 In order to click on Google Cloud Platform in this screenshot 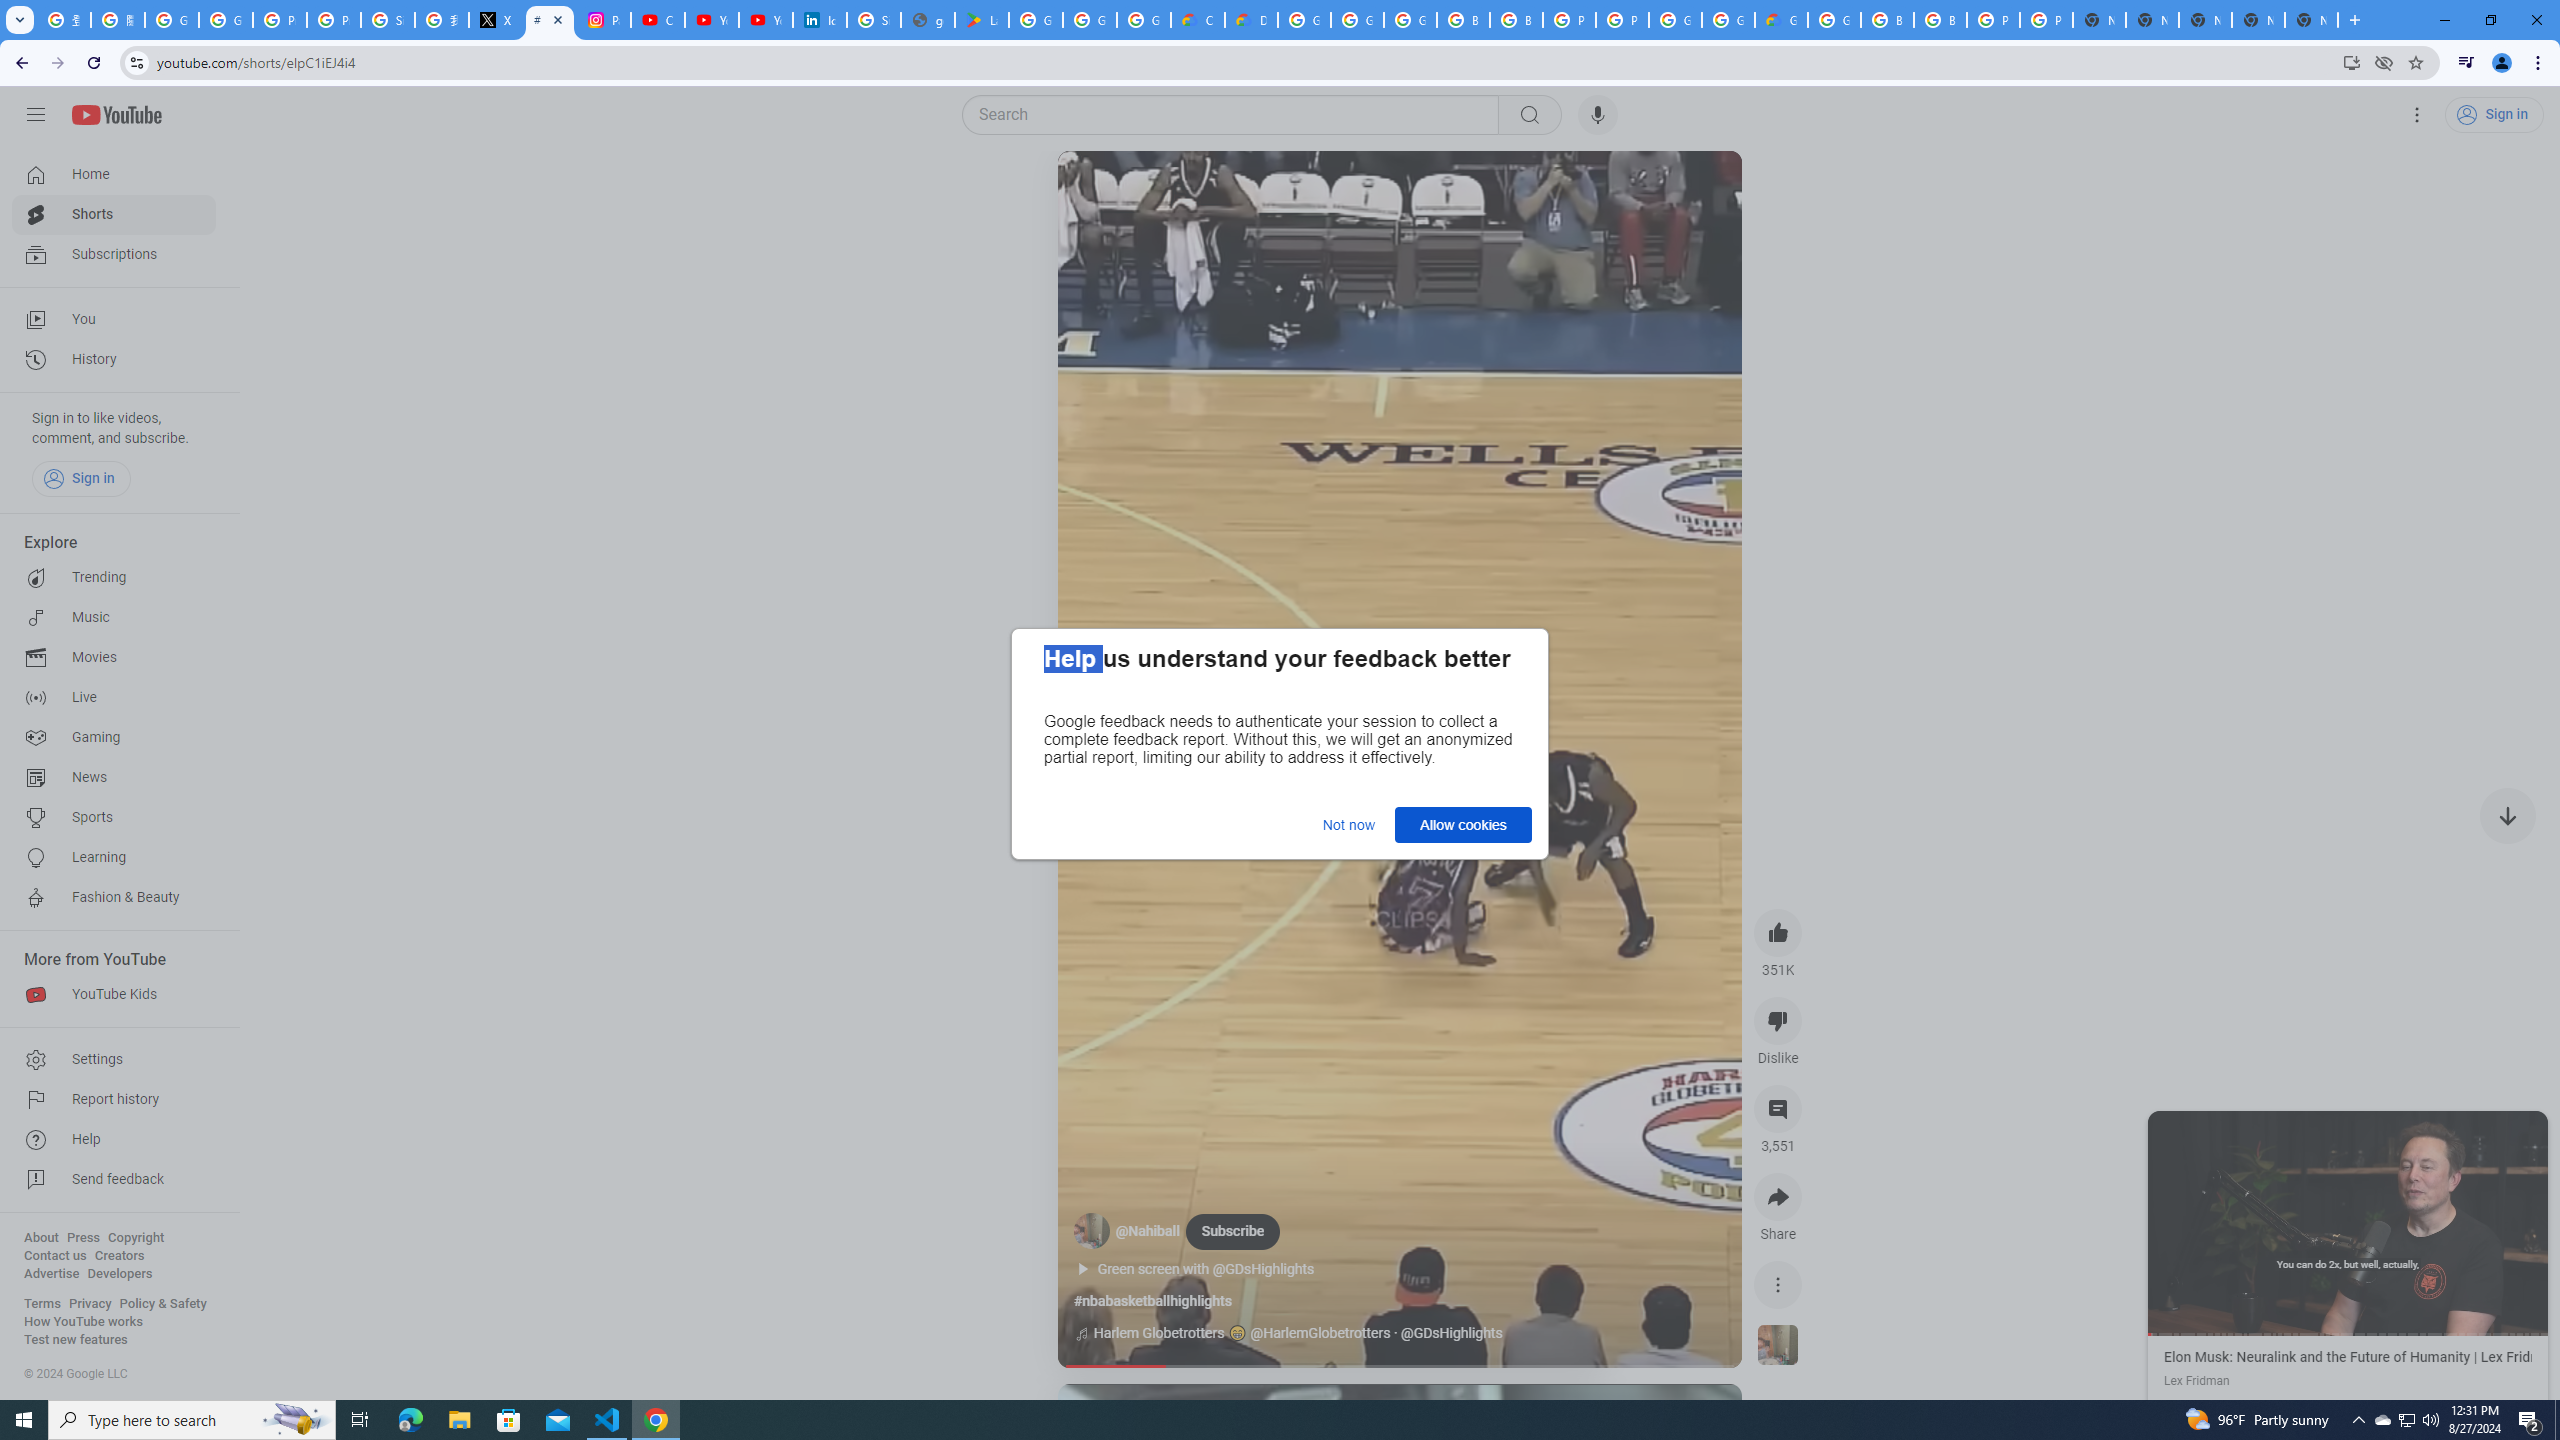, I will do `click(1675, 20)`.